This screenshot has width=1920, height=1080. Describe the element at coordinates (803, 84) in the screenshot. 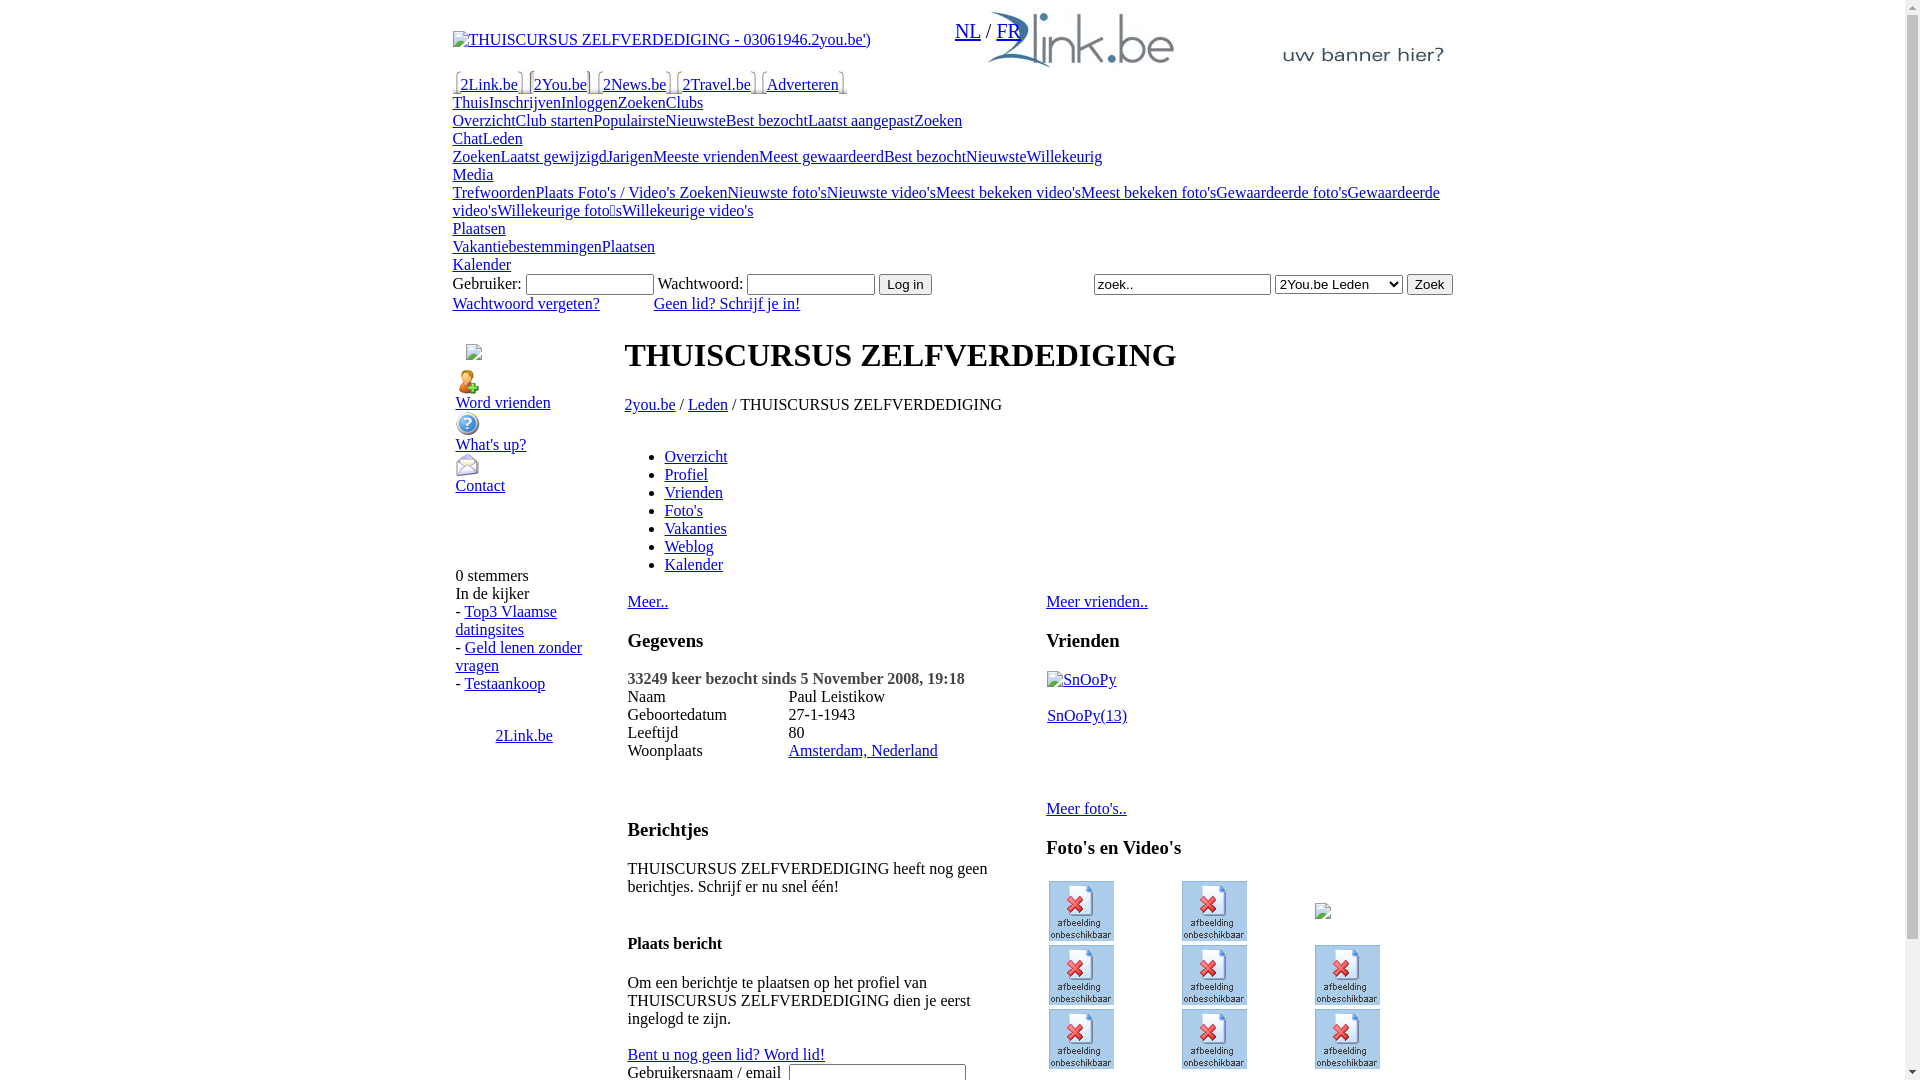

I see `Adverteren` at that location.